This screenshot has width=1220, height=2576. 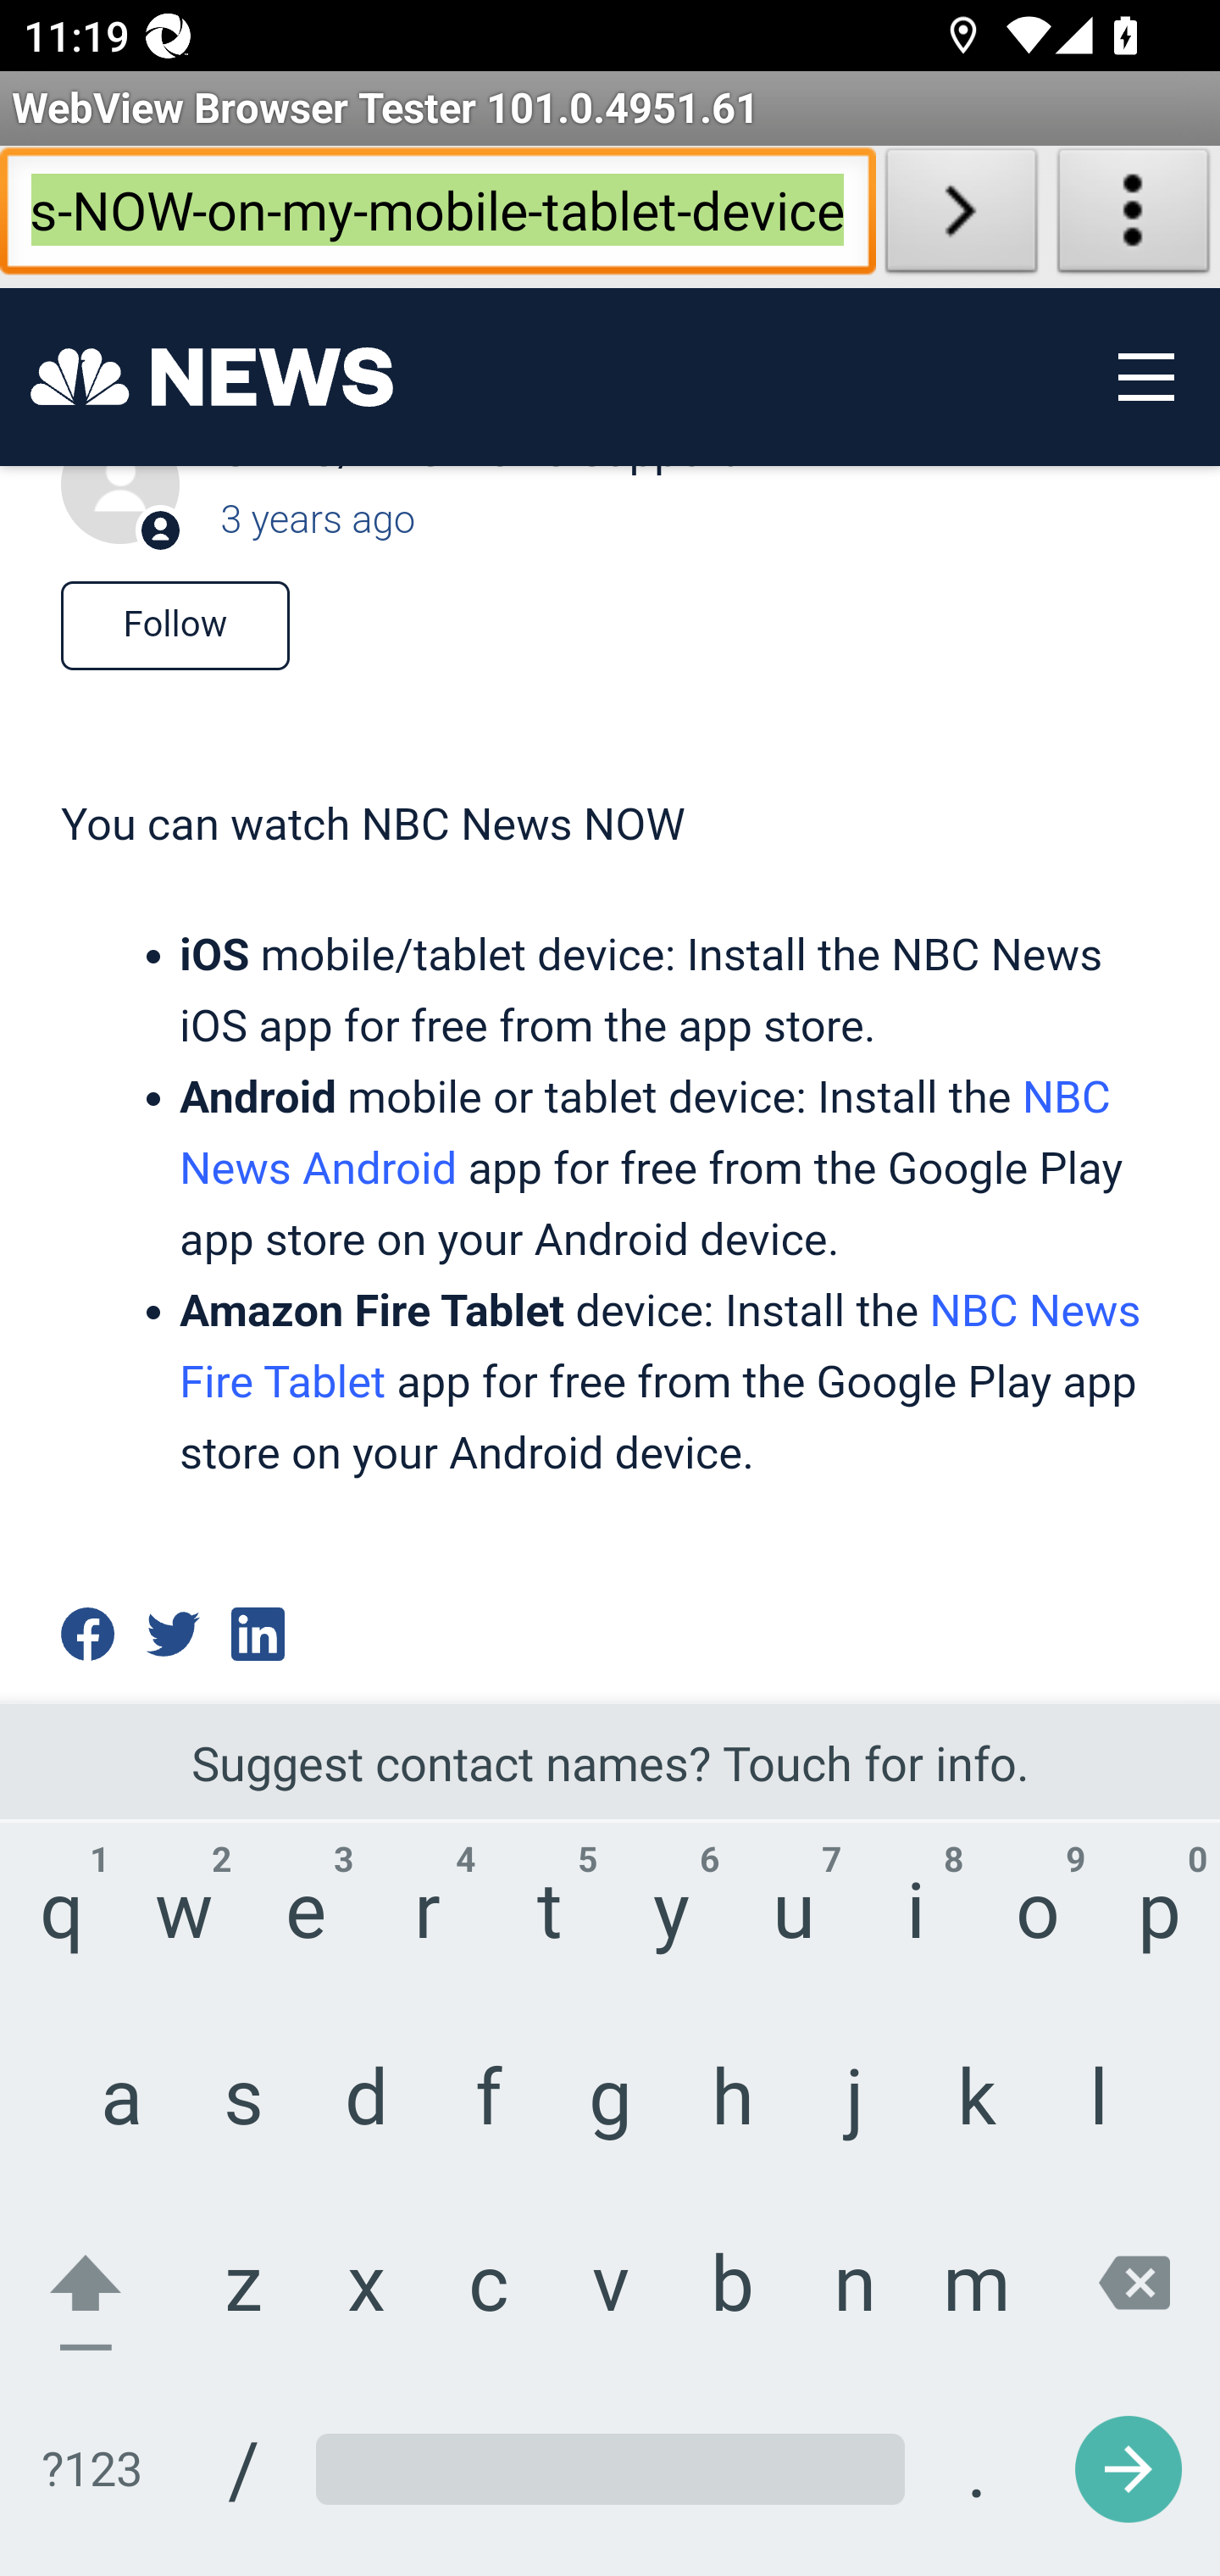 I want to click on Twitter Share this page on X Corp, so click(x=173, y=1635).